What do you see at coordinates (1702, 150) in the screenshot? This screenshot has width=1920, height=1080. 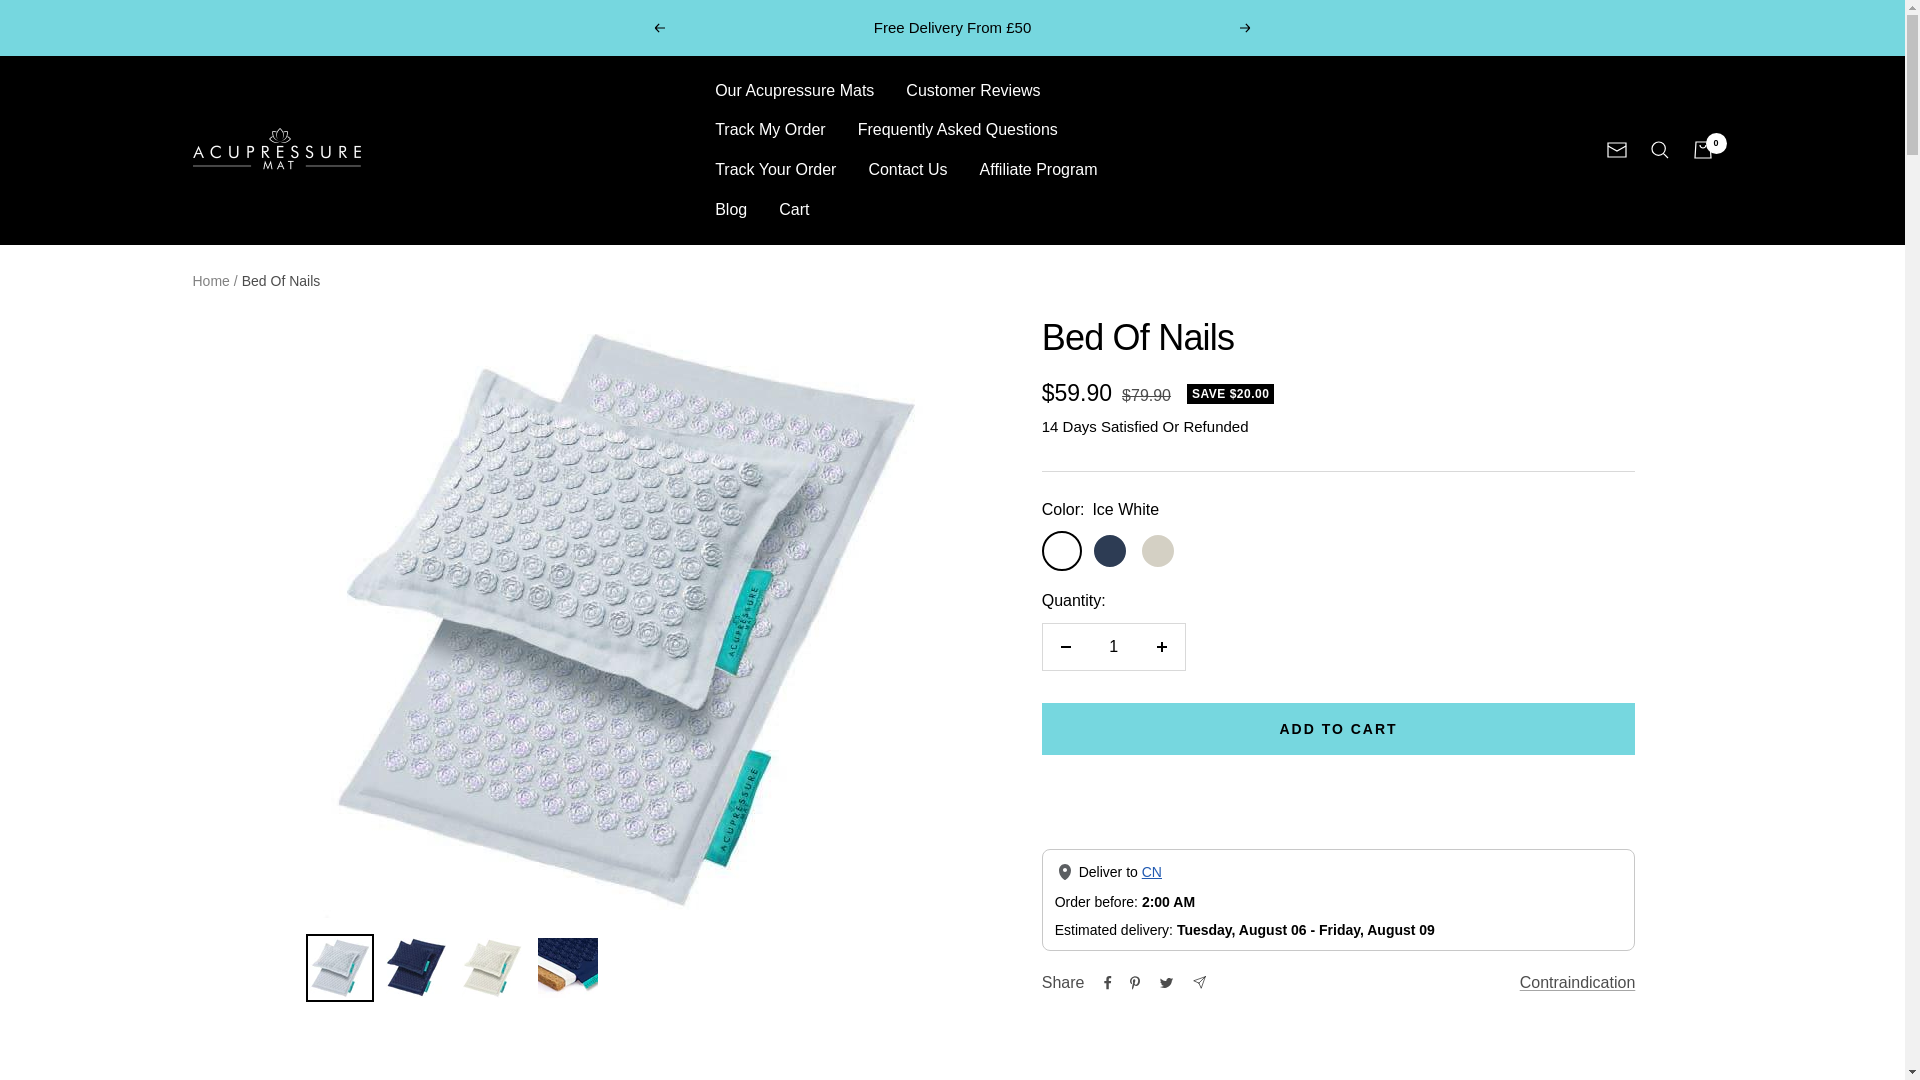 I see `0` at bounding box center [1702, 150].